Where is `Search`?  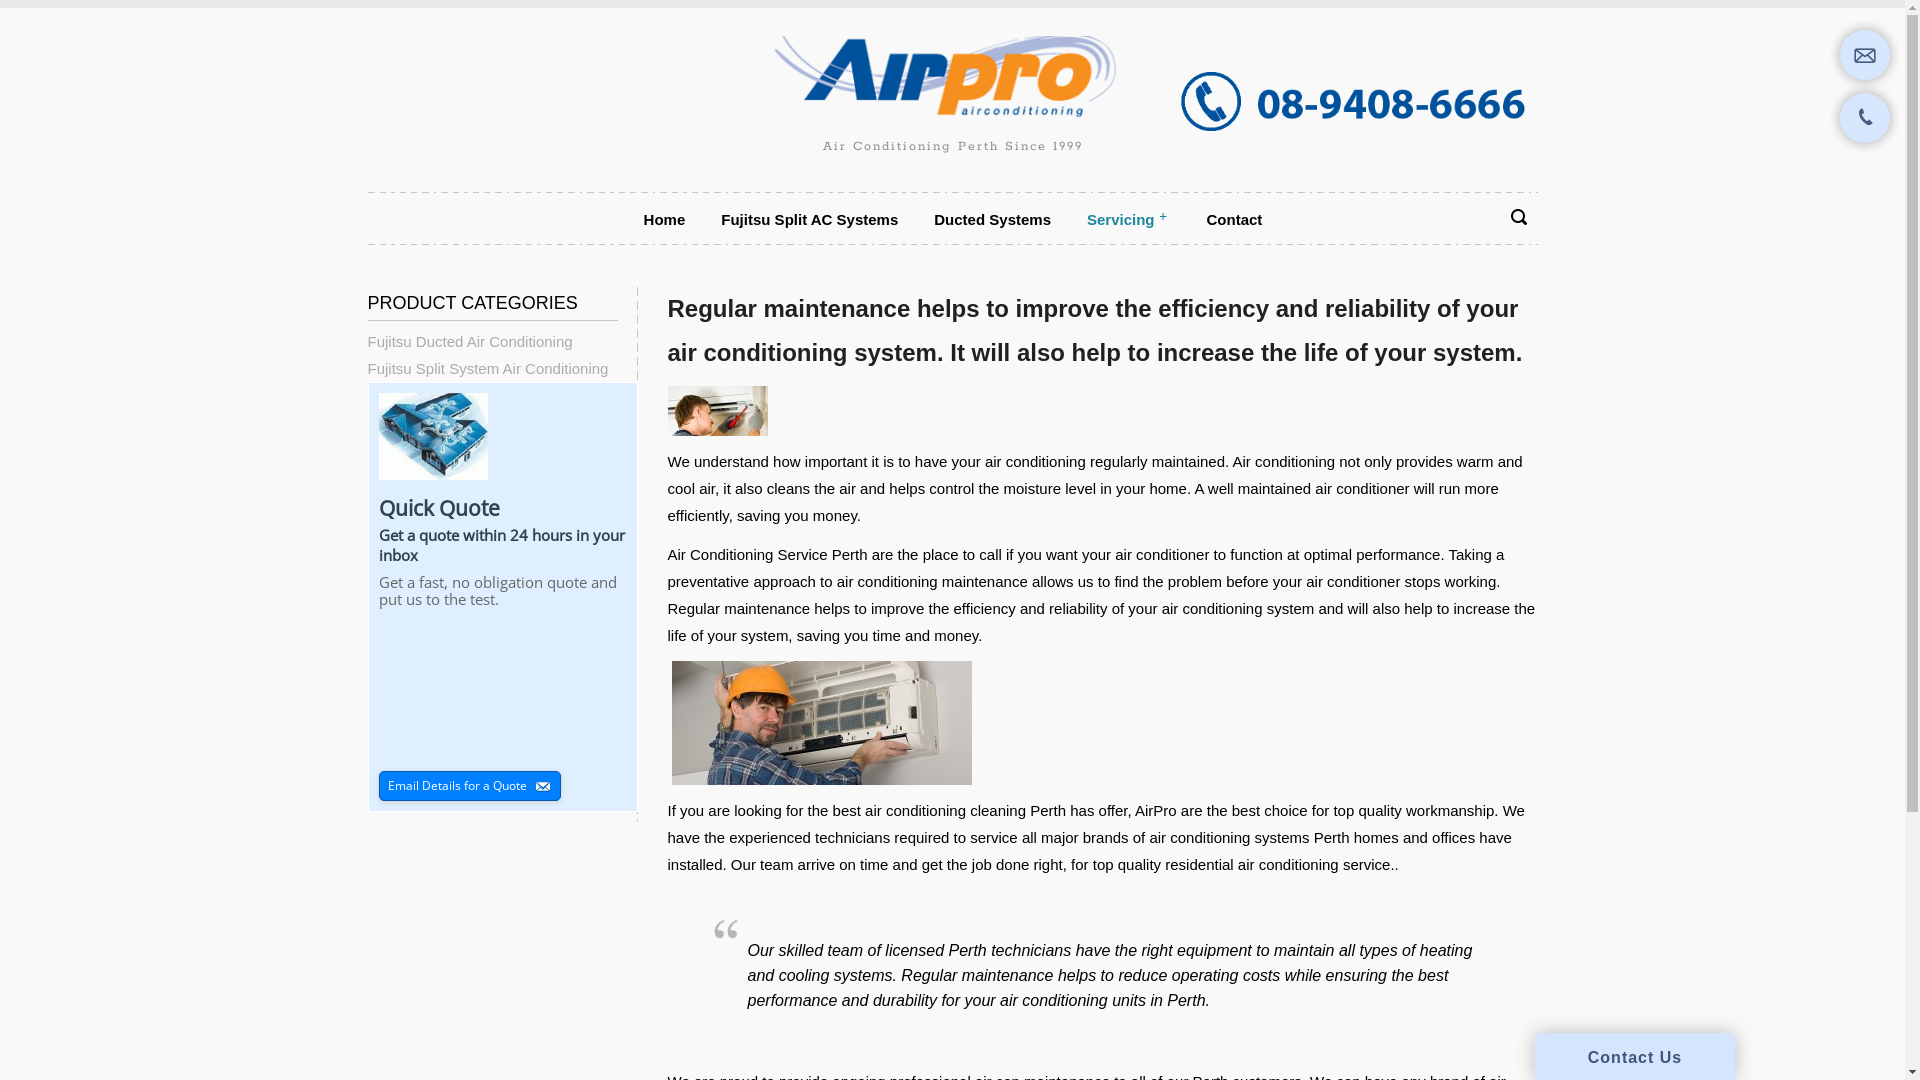
Search is located at coordinates (1505, 283).